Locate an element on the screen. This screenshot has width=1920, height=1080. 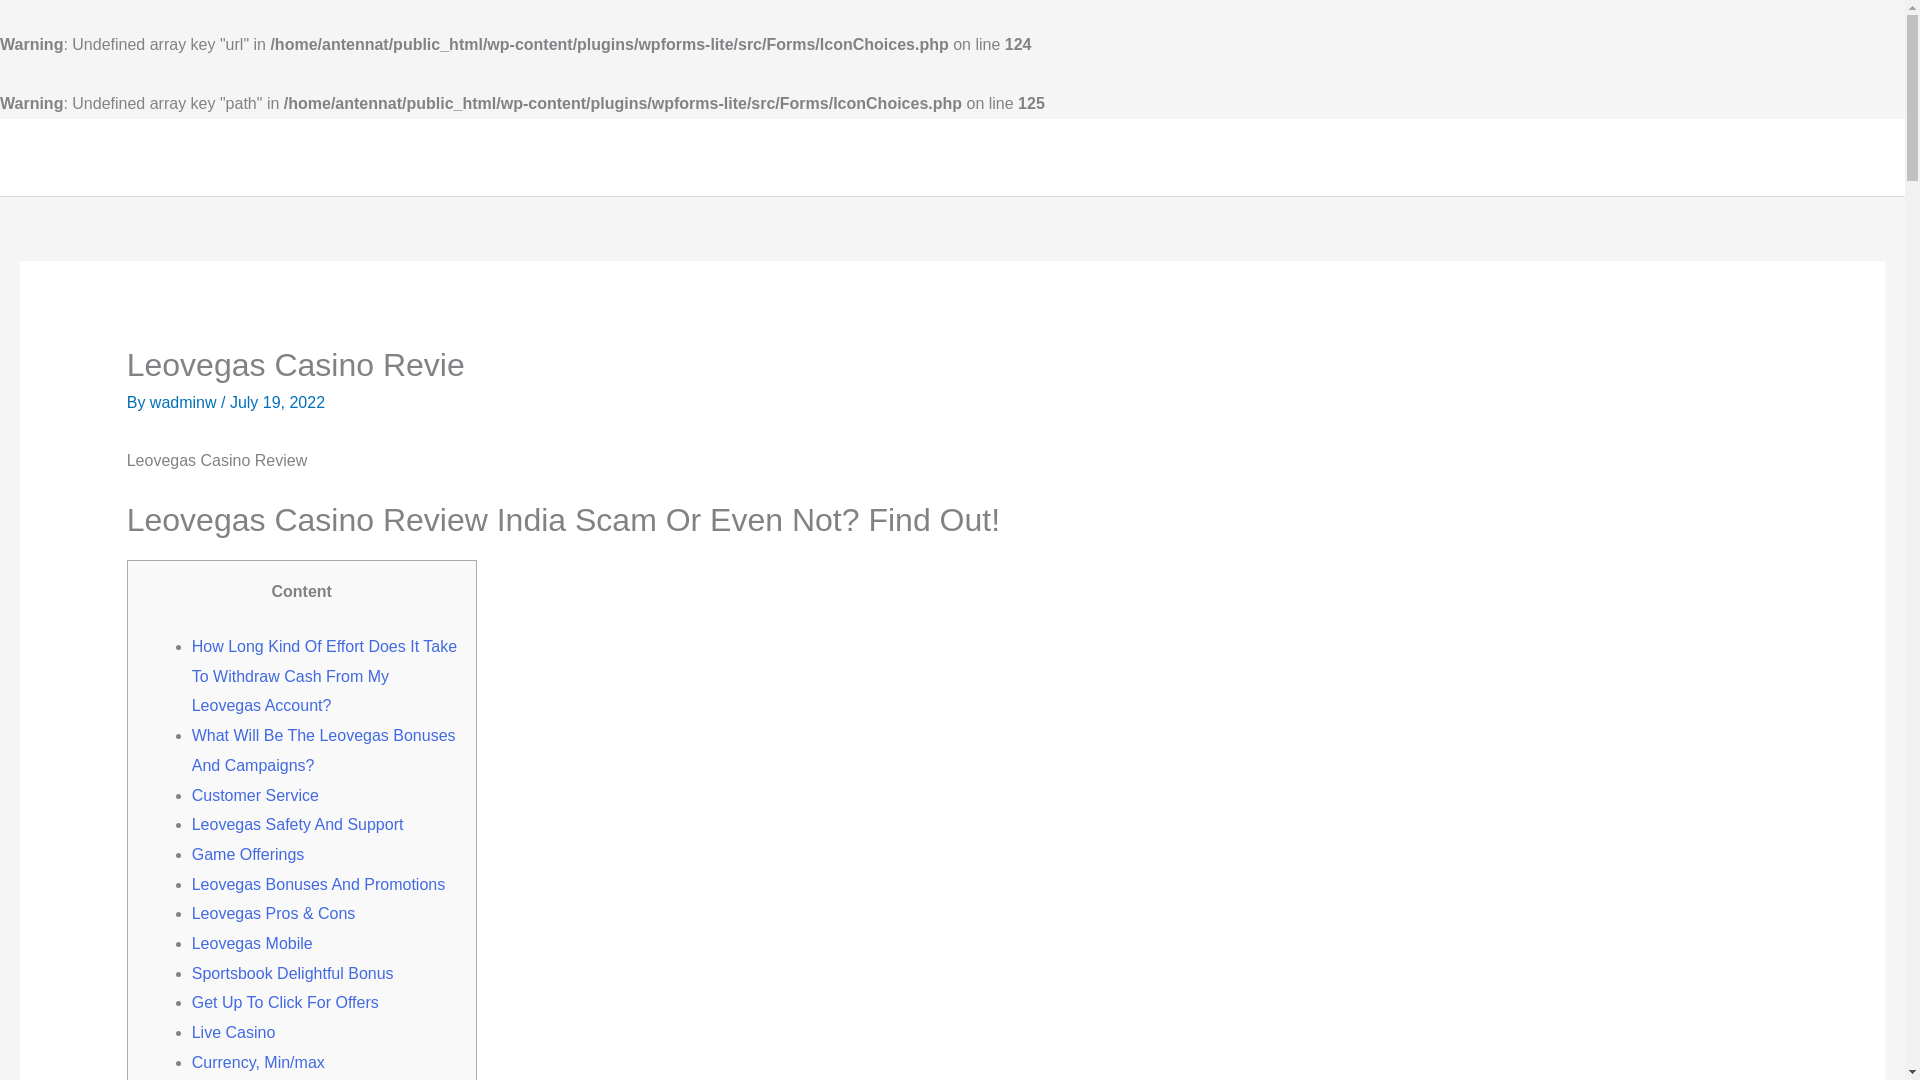
View all posts by wadminw is located at coordinates (184, 402).